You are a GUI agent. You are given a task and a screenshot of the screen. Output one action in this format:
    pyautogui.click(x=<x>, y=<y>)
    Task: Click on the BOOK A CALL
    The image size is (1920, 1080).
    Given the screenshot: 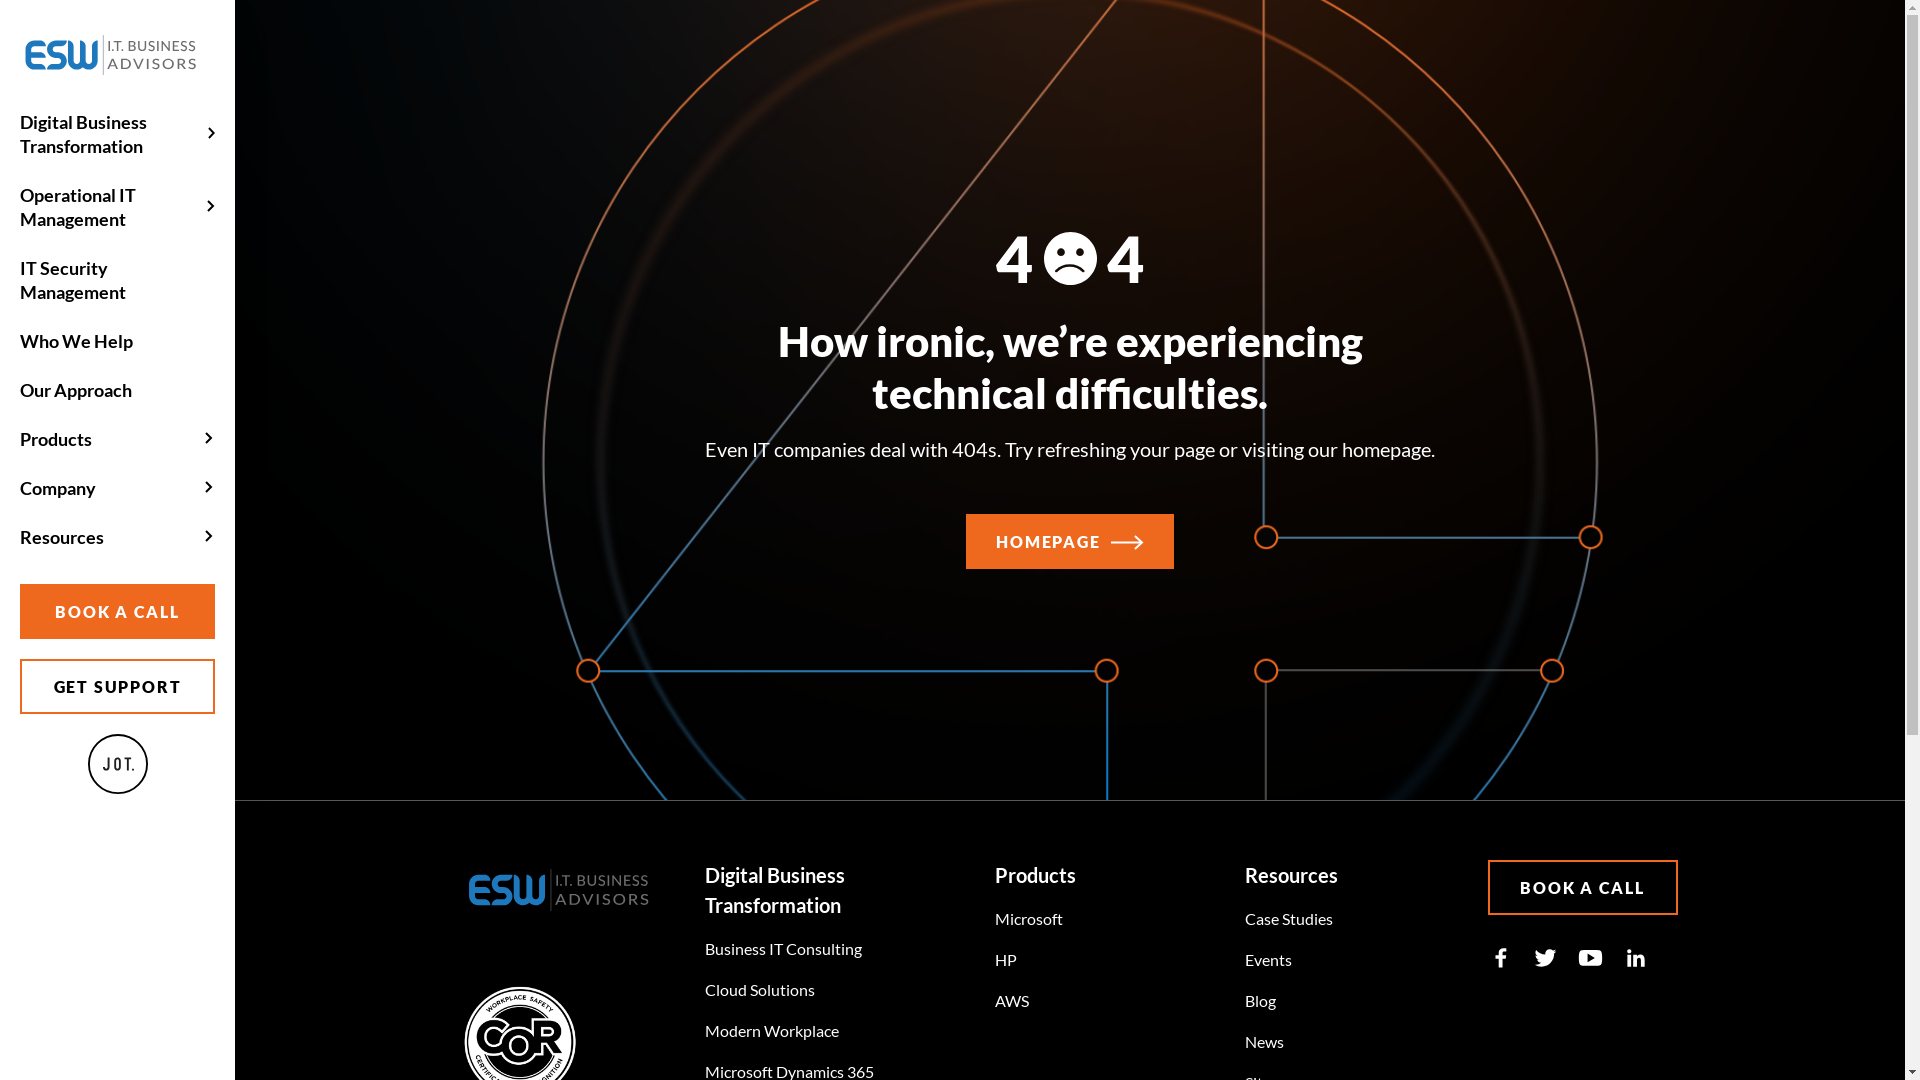 What is the action you would take?
    pyautogui.click(x=1583, y=888)
    